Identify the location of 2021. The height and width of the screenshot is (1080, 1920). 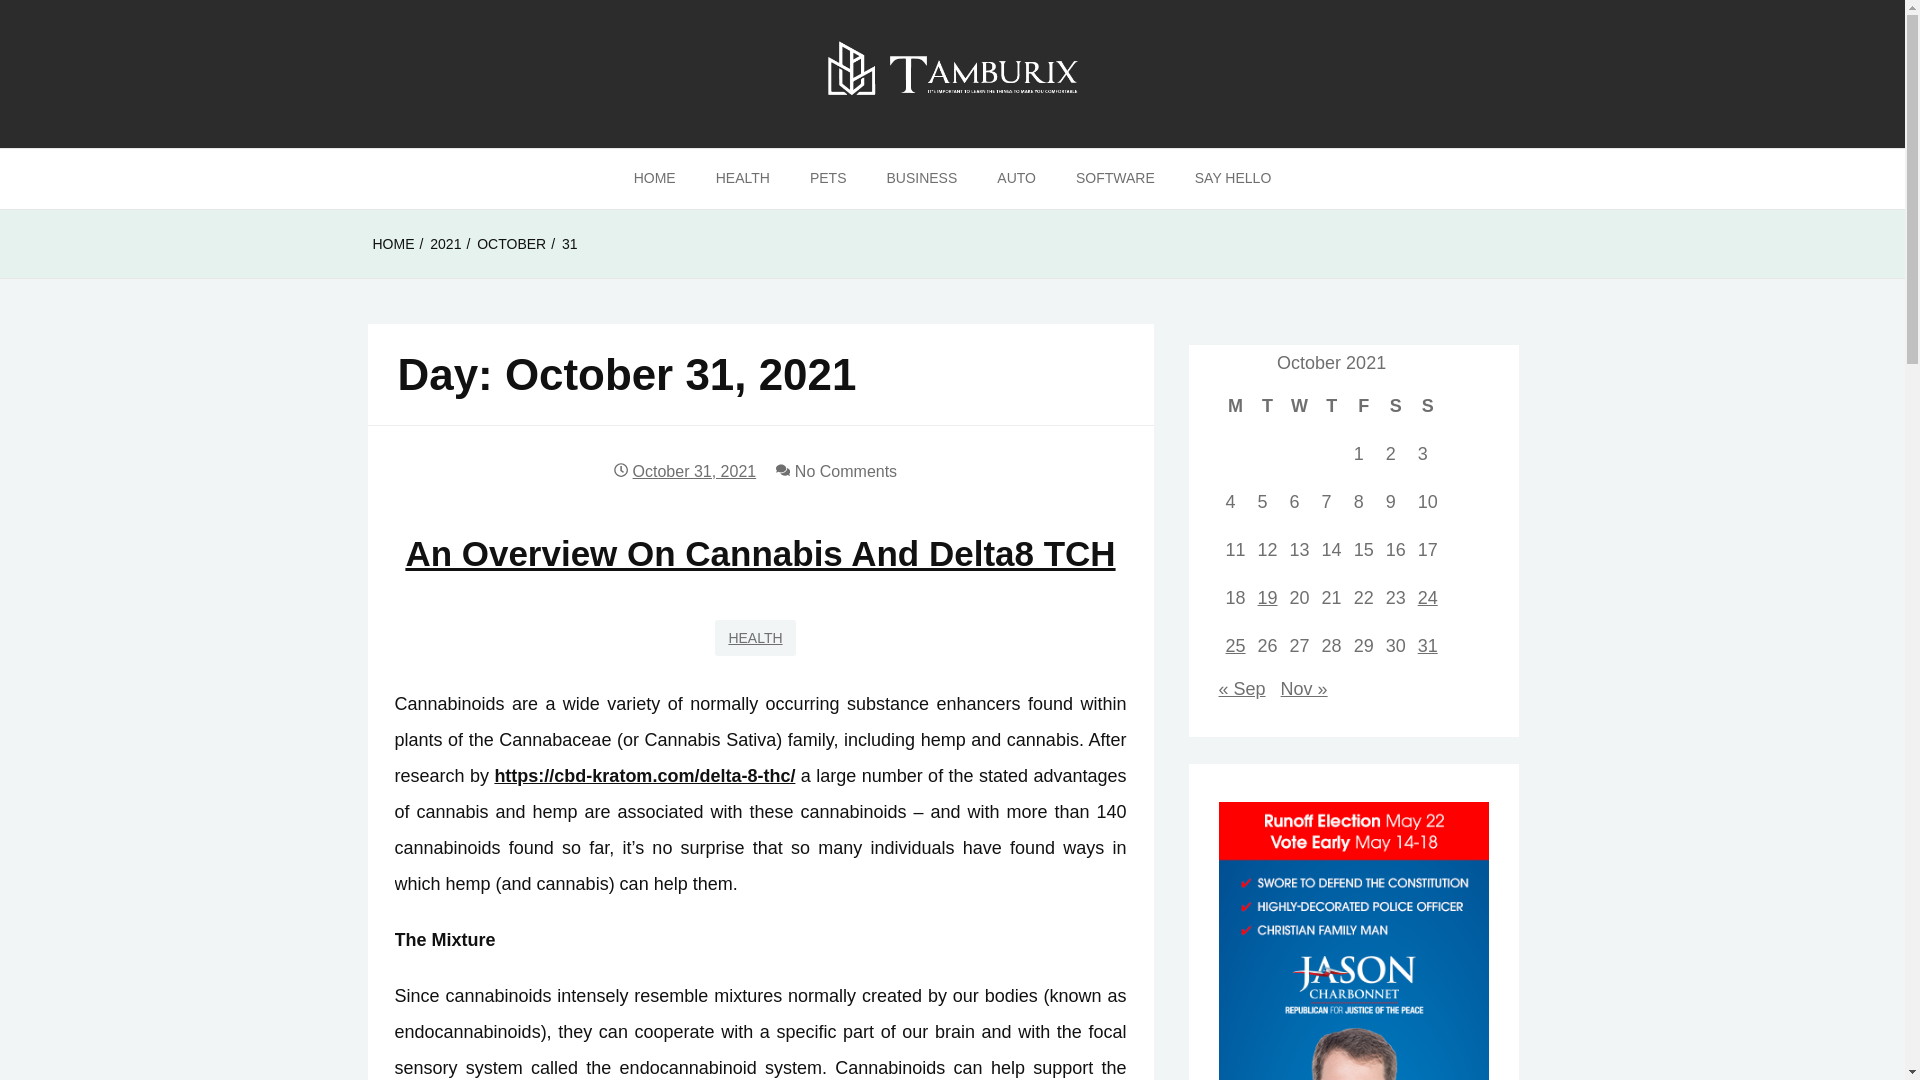
(445, 244).